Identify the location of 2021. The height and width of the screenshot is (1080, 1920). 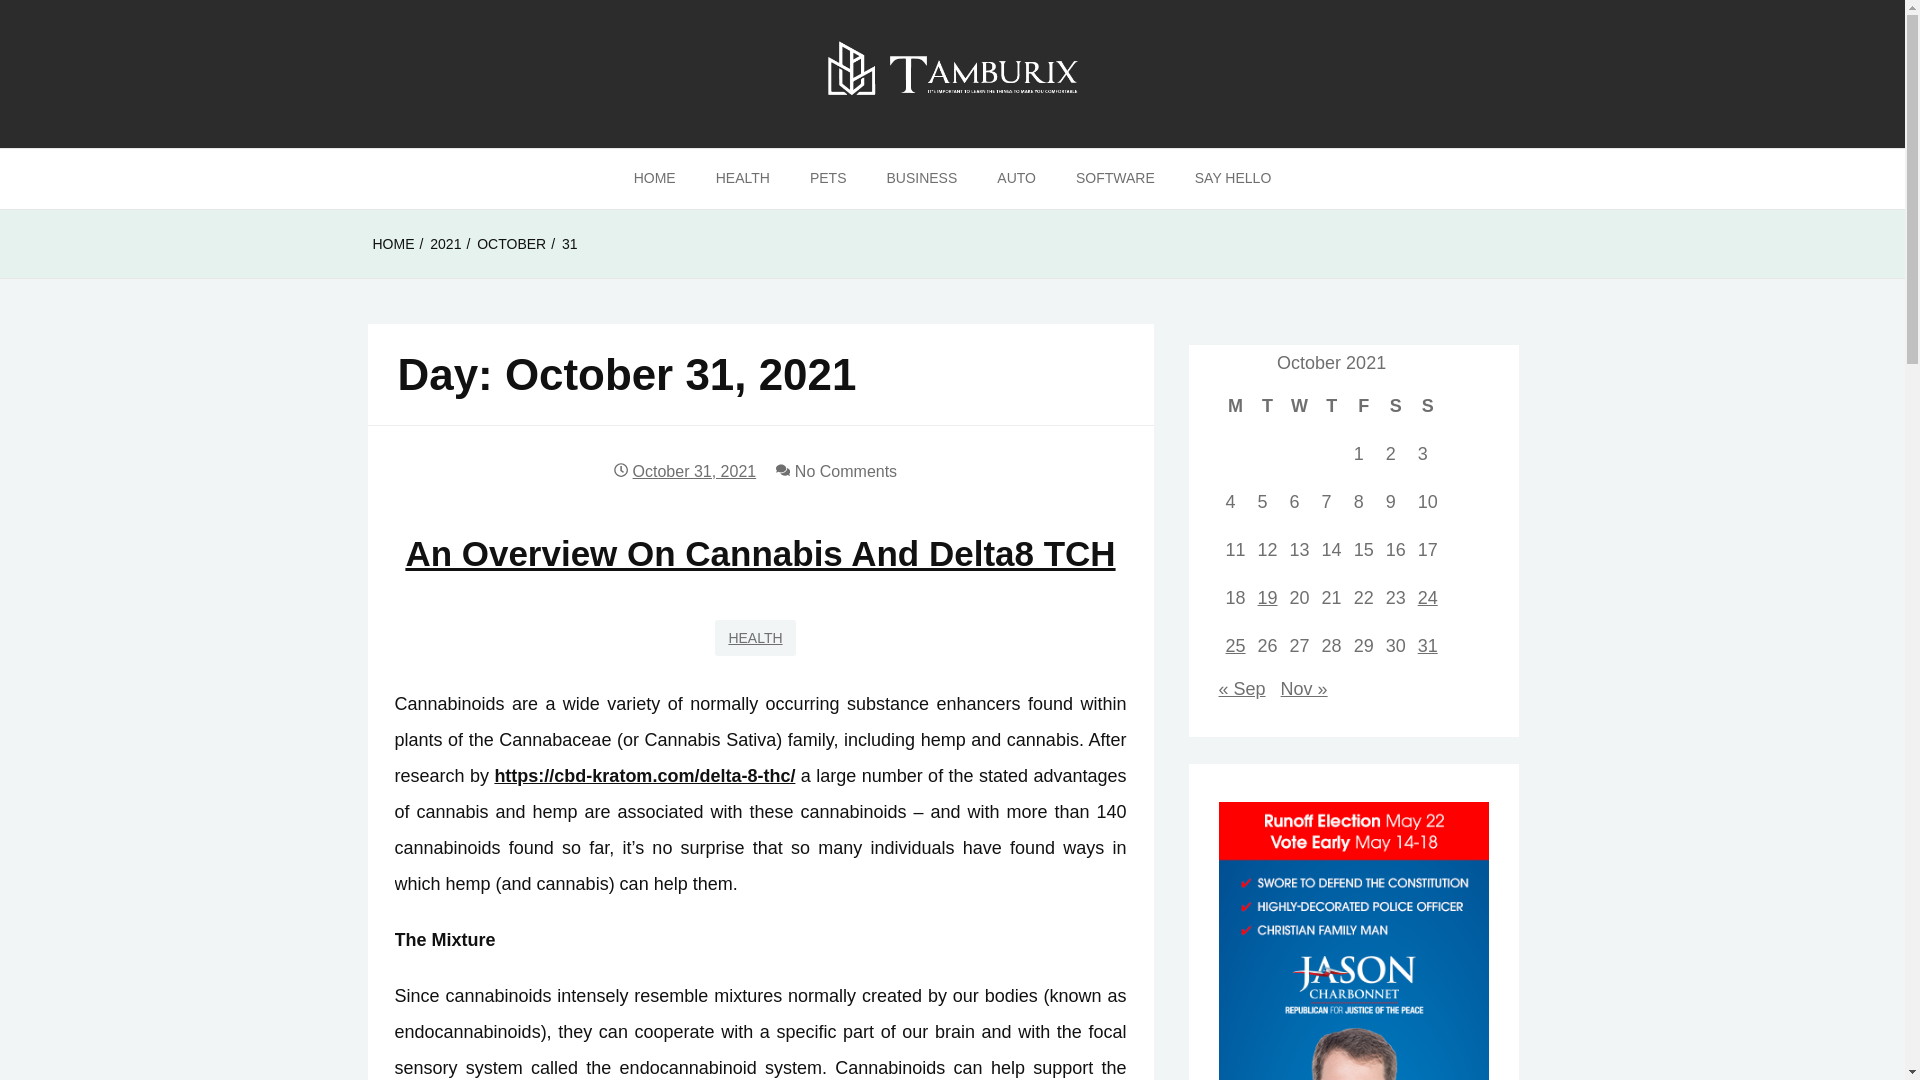
(445, 244).